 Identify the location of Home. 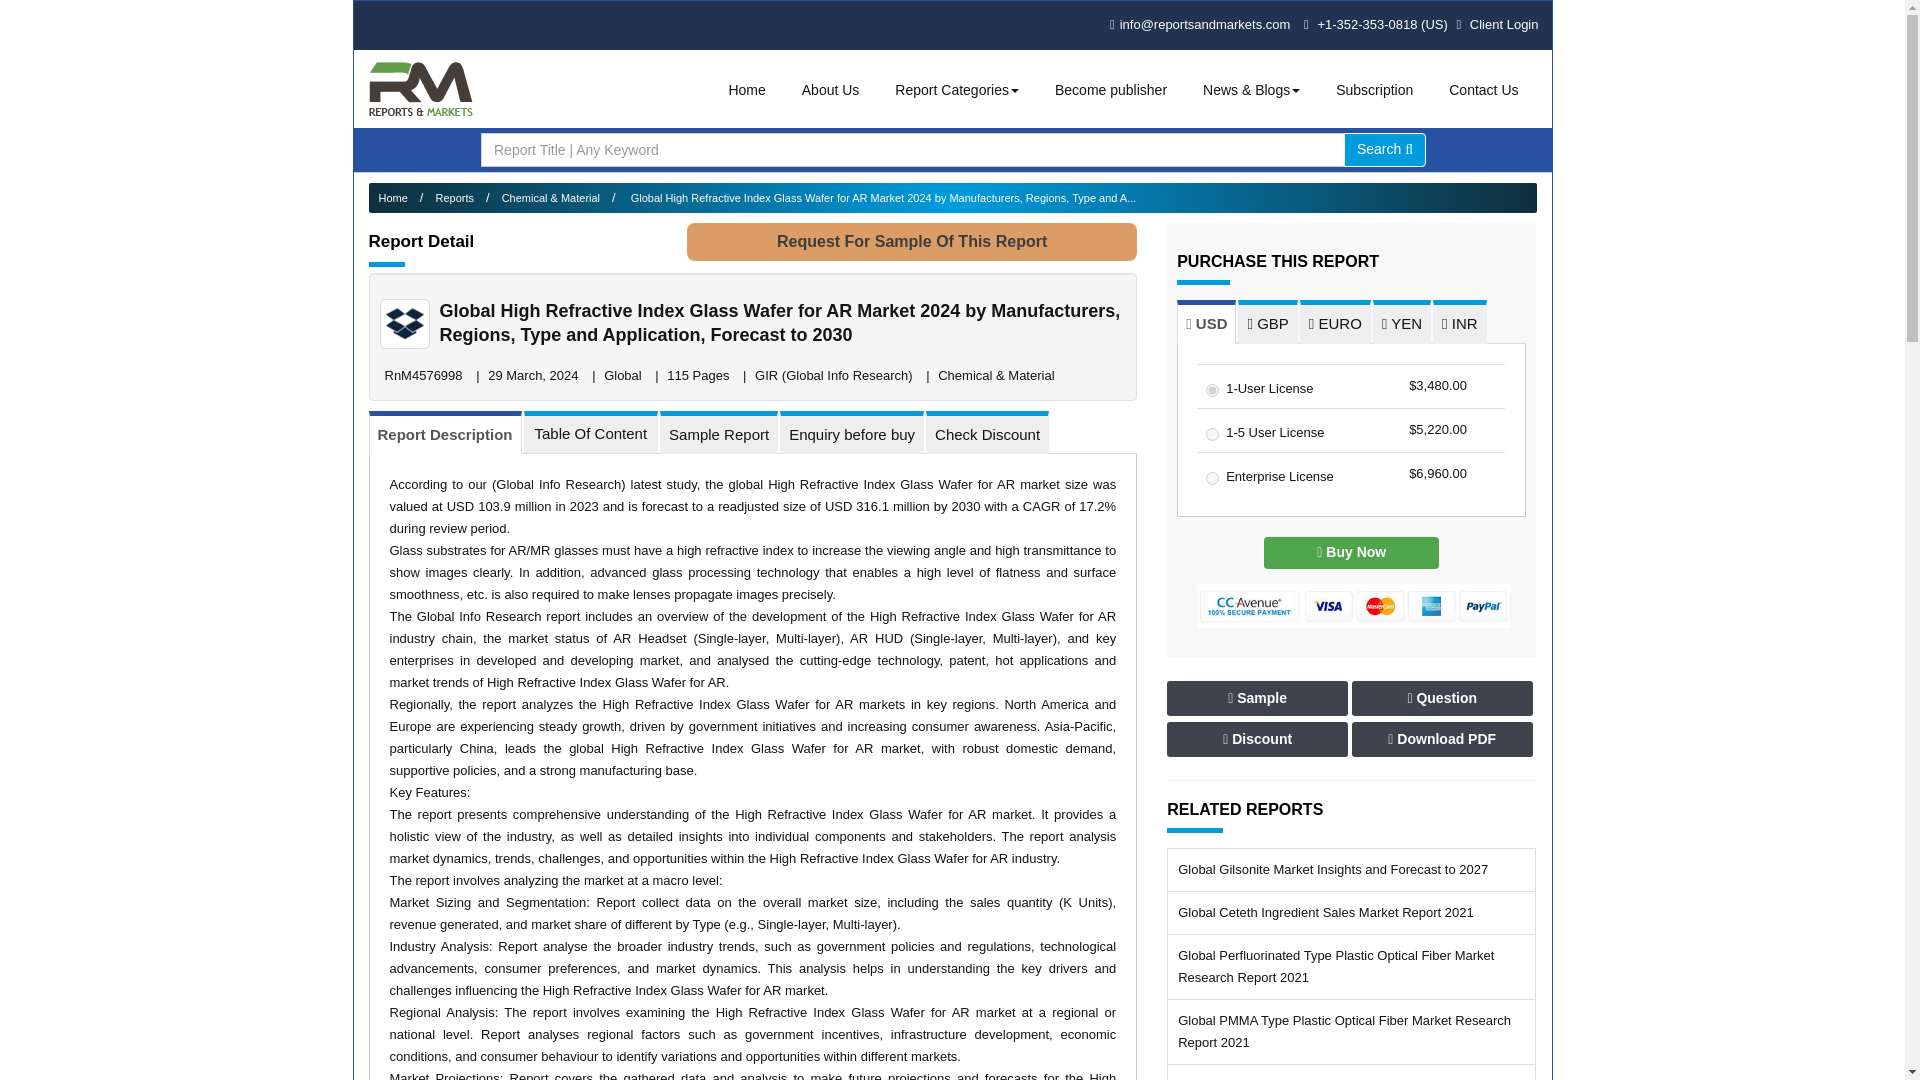
(746, 90).